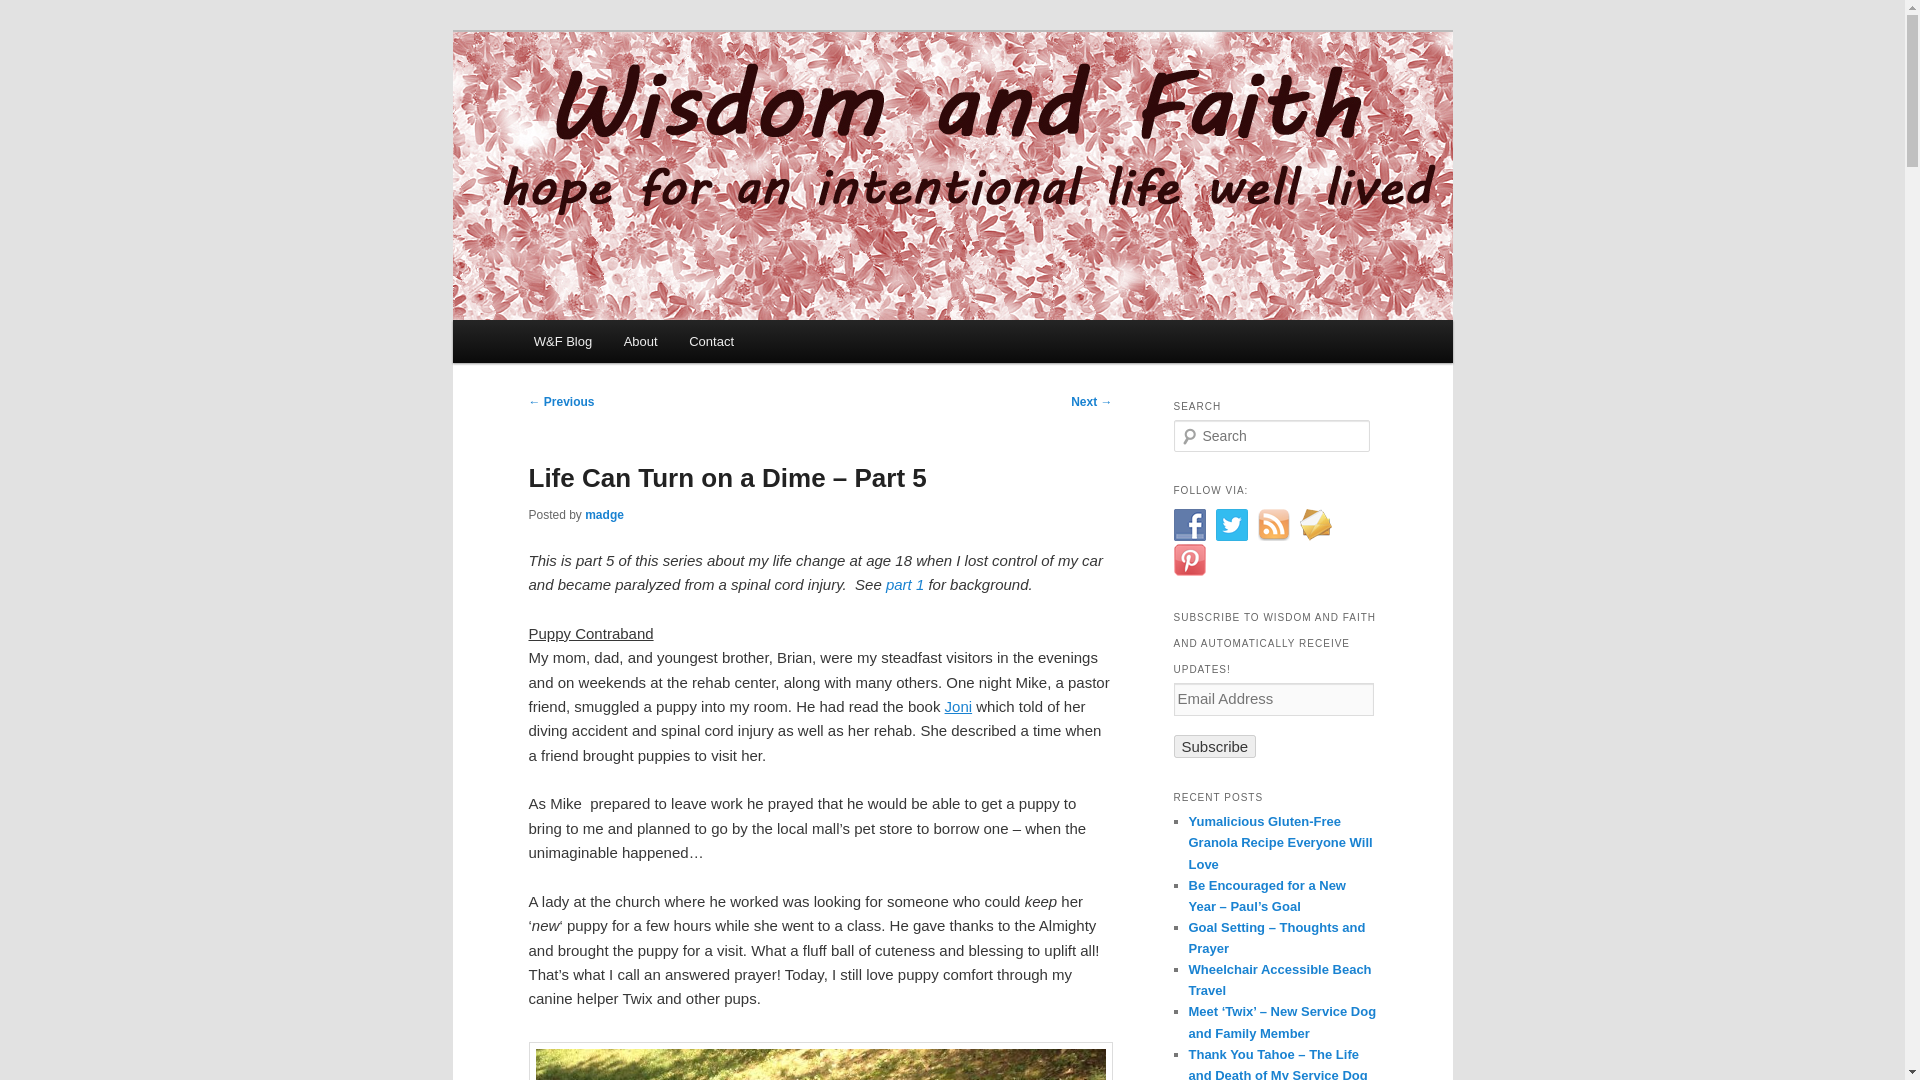 Image resolution: width=1920 pixels, height=1080 pixels. I want to click on View all posts by madge, so click(604, 514).